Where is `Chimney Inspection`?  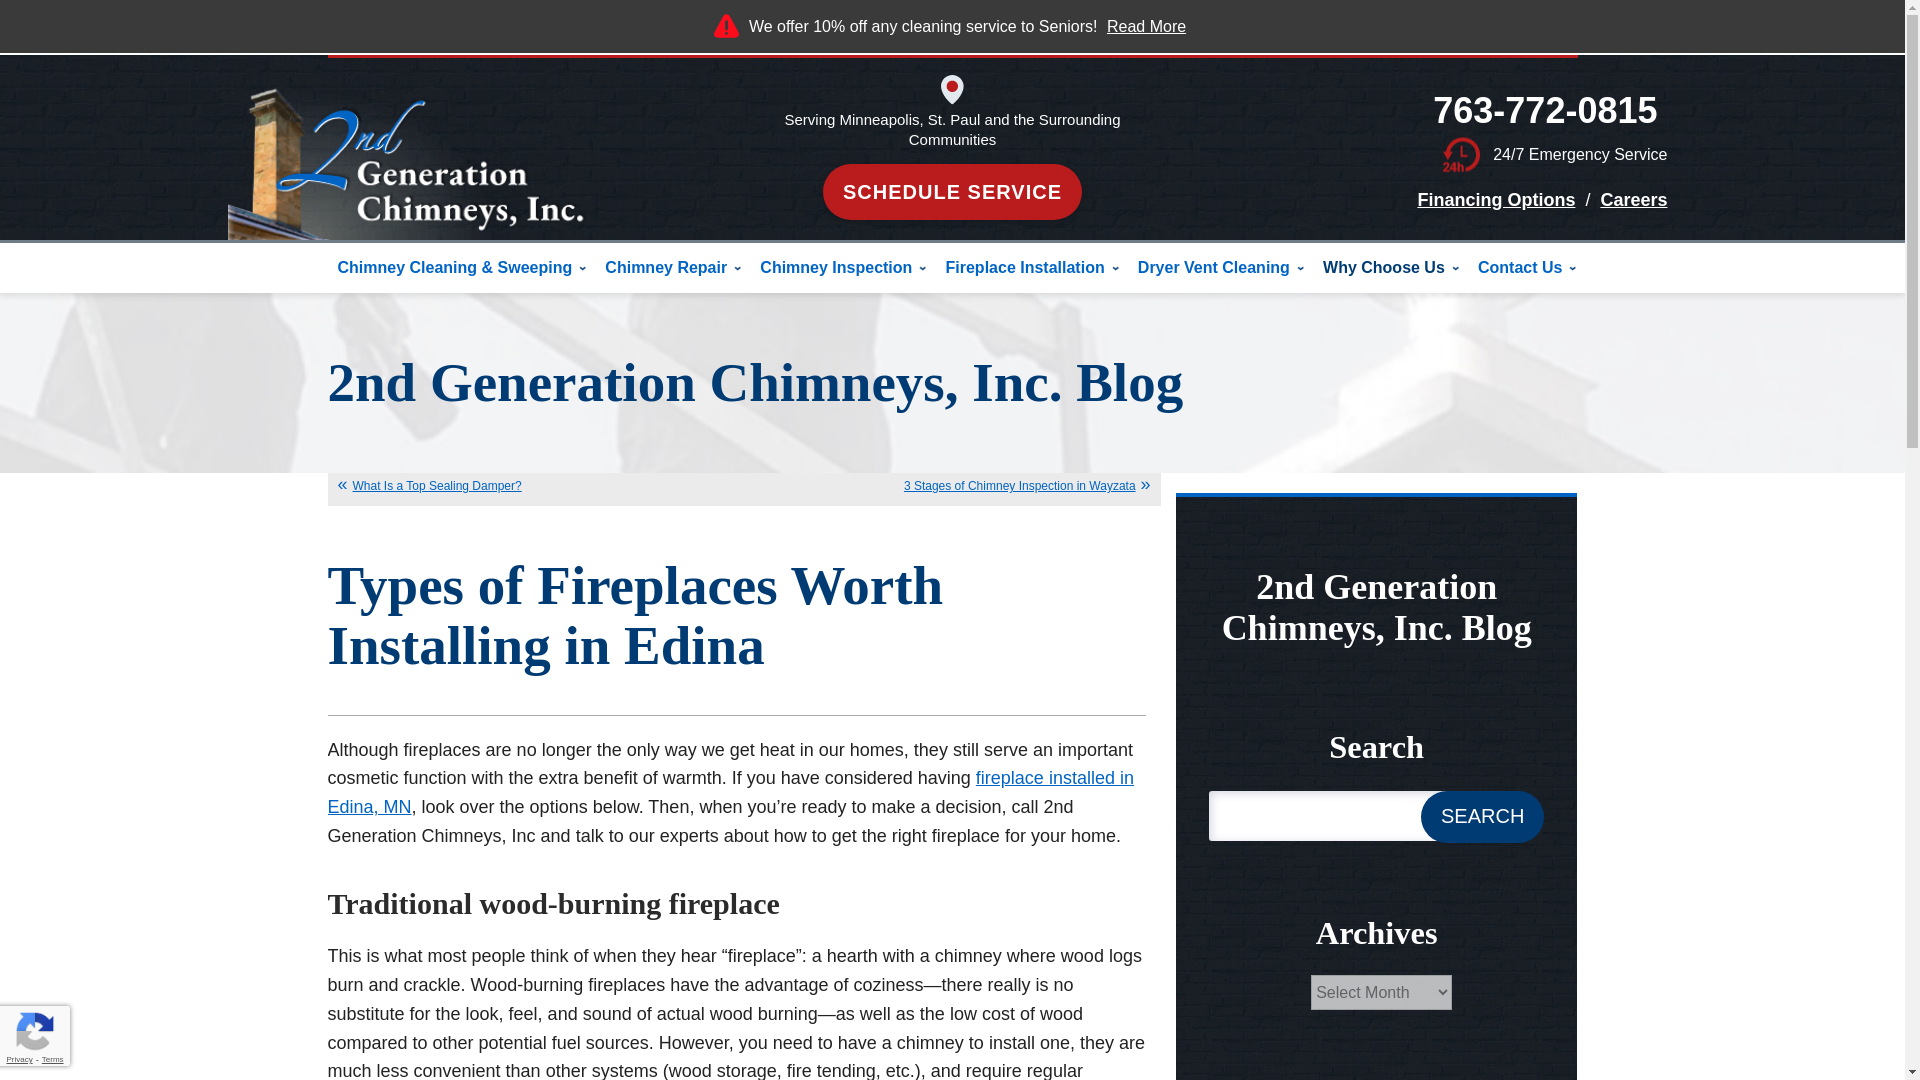 Chimney Inspection is located at coordinates (838, 268).